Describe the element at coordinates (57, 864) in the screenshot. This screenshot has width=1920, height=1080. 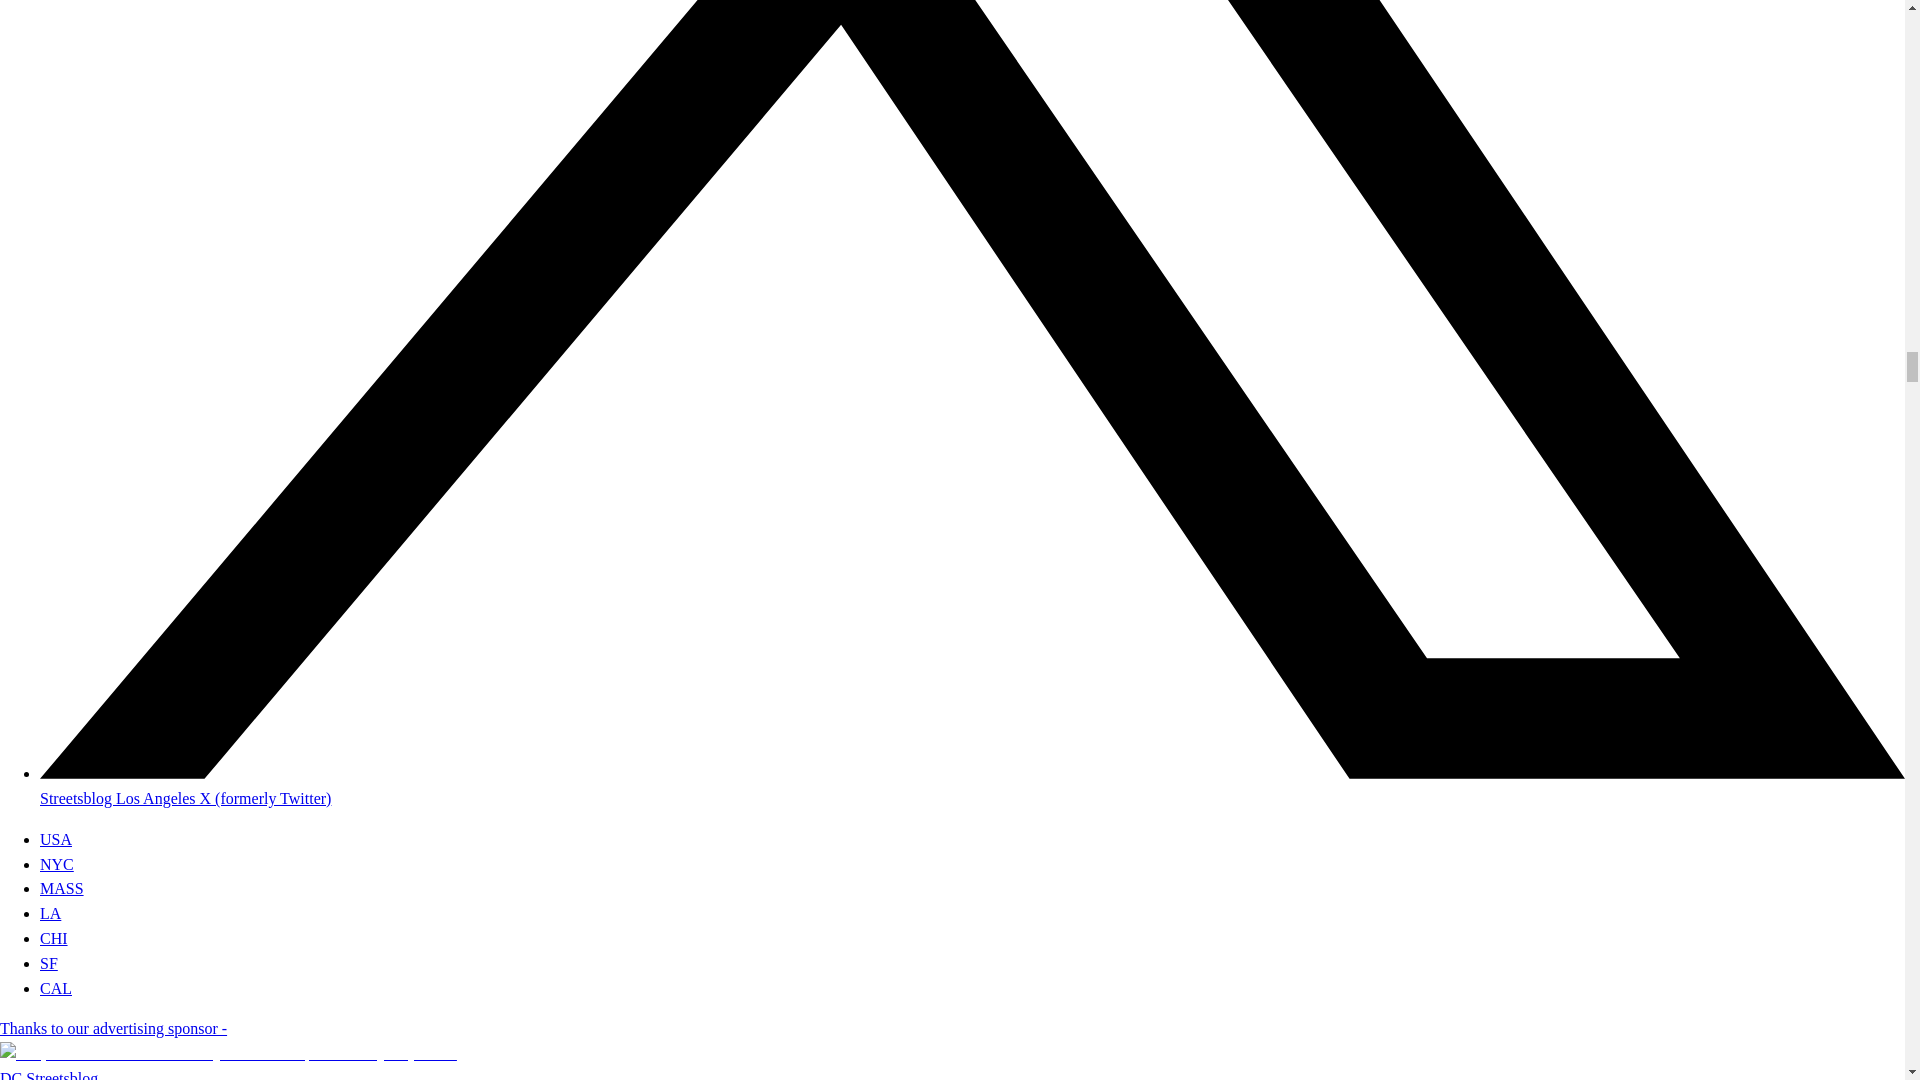
I see `NYC` at that location.